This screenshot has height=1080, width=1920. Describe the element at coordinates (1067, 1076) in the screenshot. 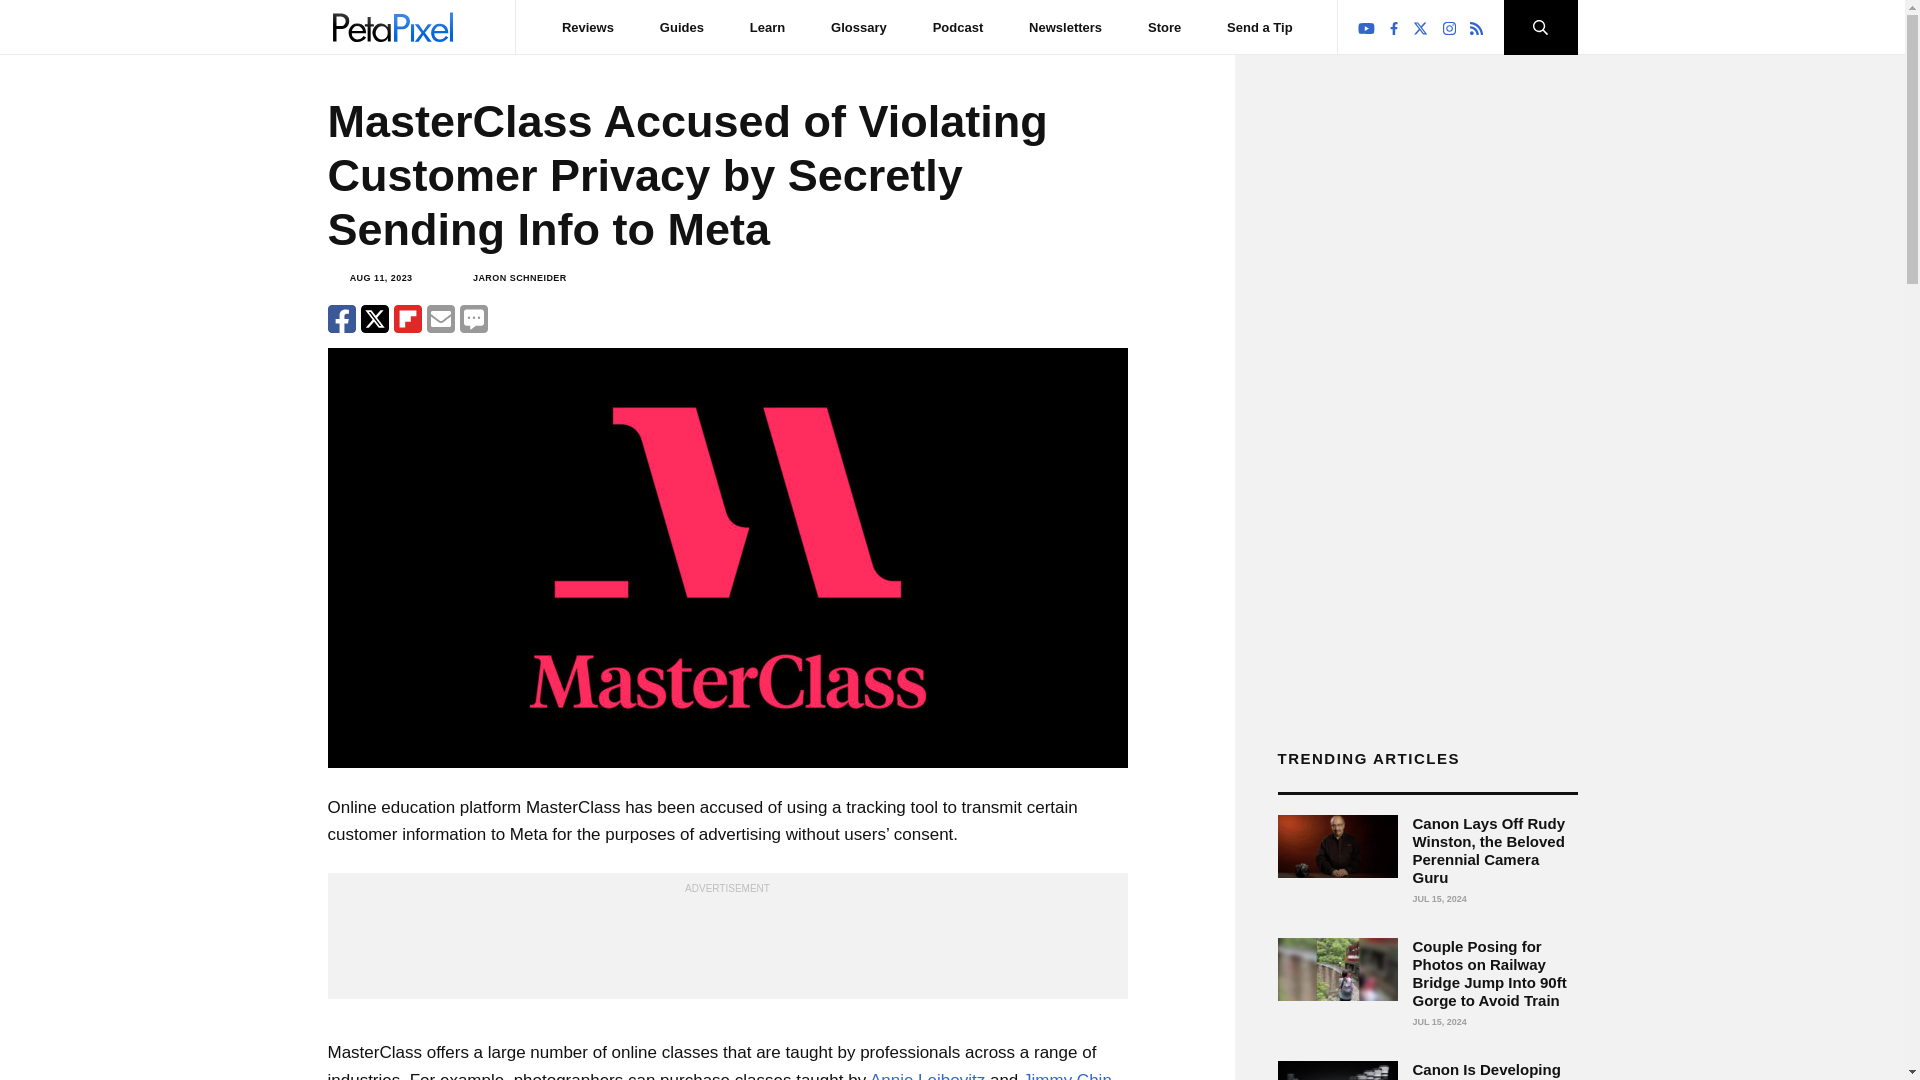

I see `Jimmy Chin` at that location.